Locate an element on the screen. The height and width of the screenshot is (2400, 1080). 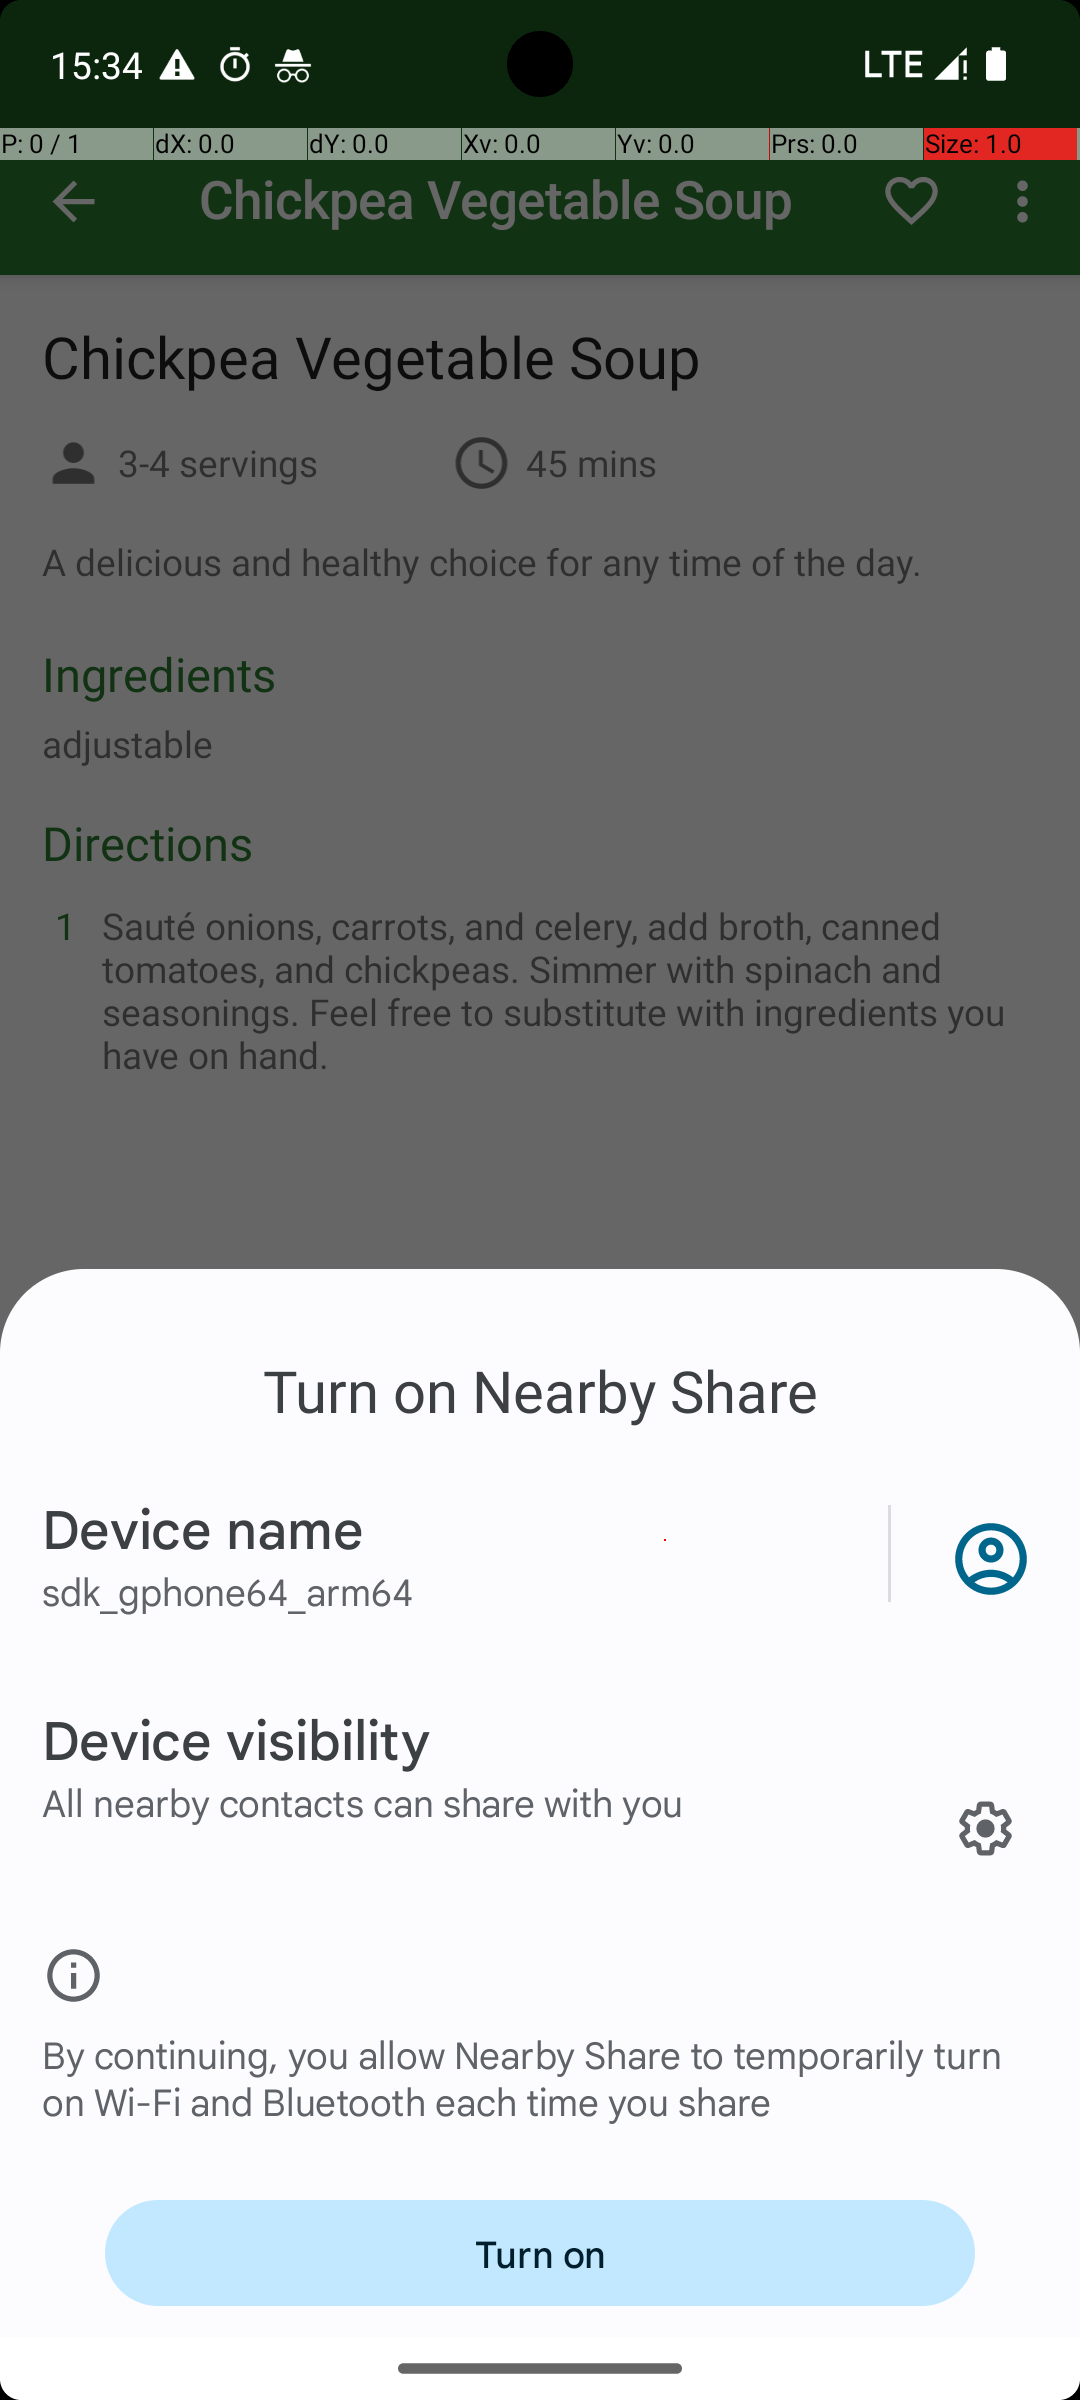
By continuing, you allow Nearby Share to temporarily turn on Wi-Fi and Bluetooth each time you share is located at coordinates (540, 2098).